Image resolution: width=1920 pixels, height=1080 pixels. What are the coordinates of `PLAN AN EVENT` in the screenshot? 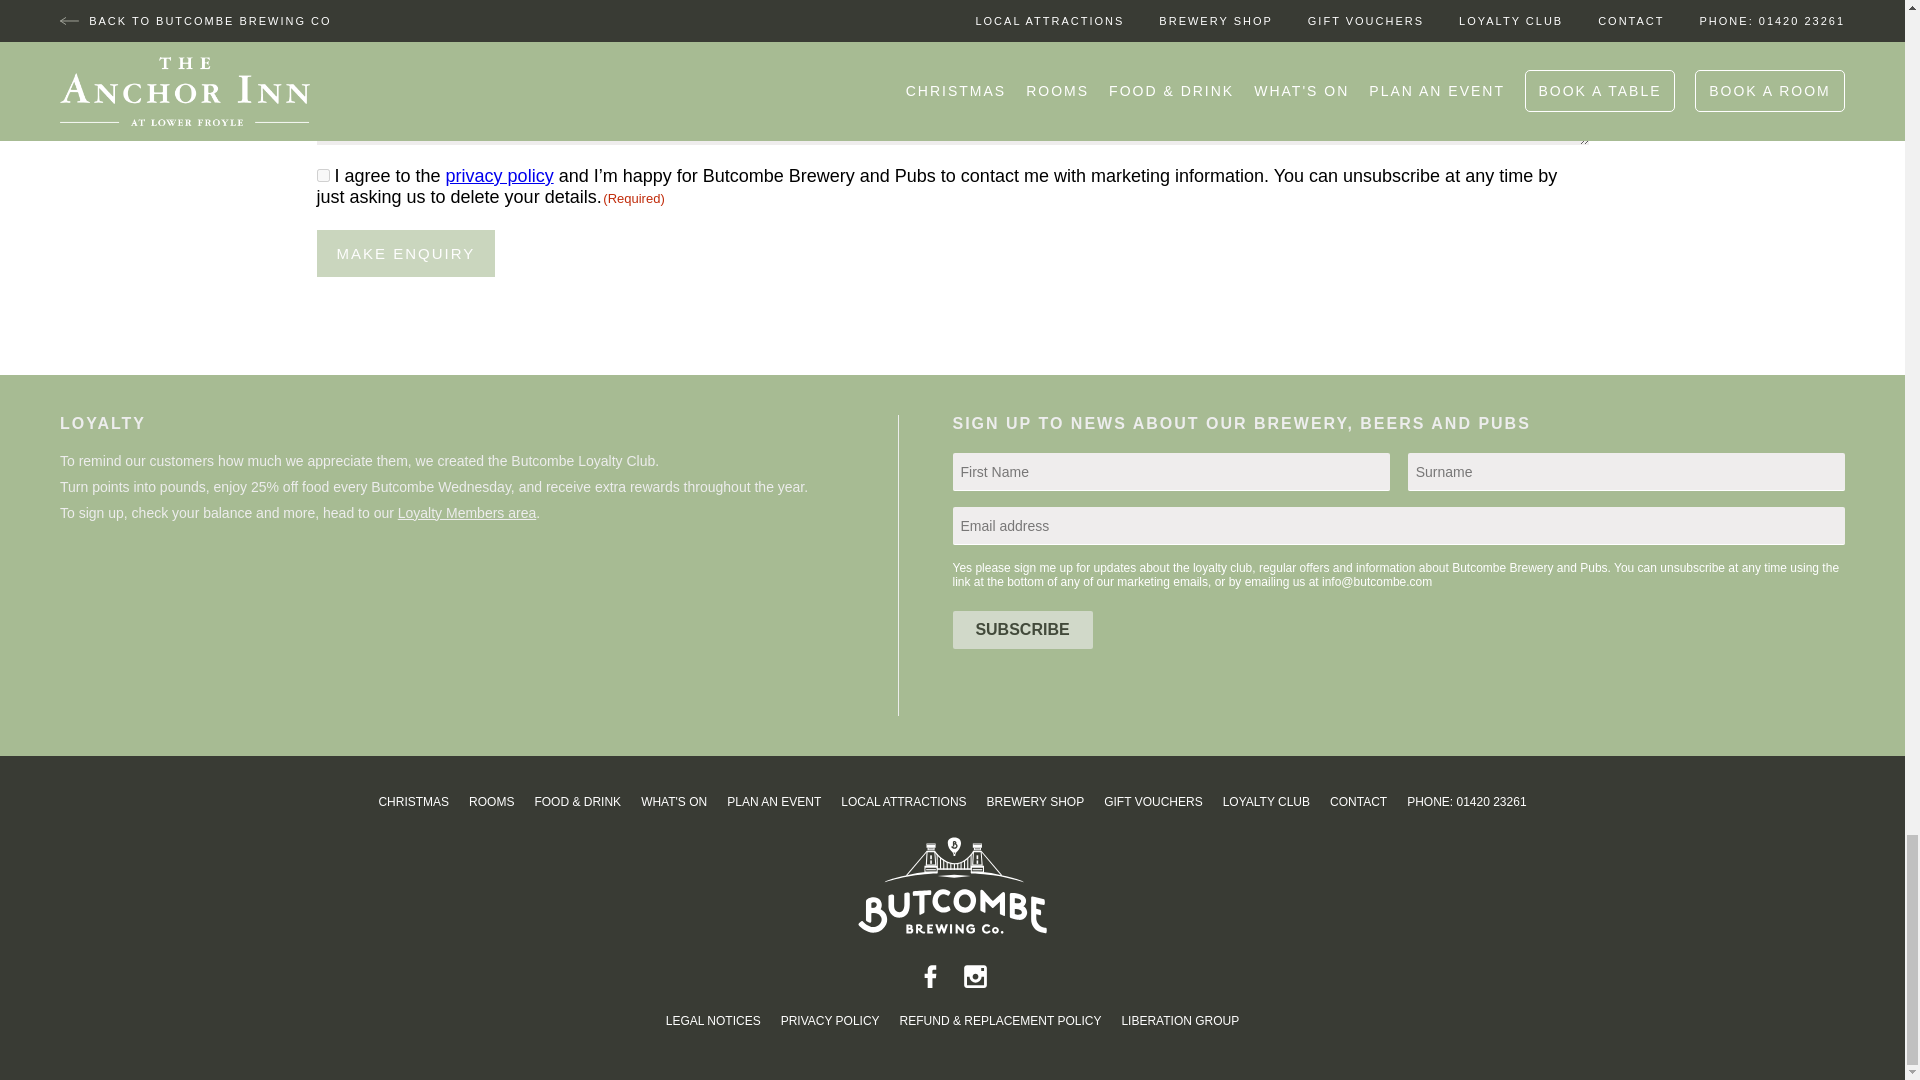 It's located at (774, 802).